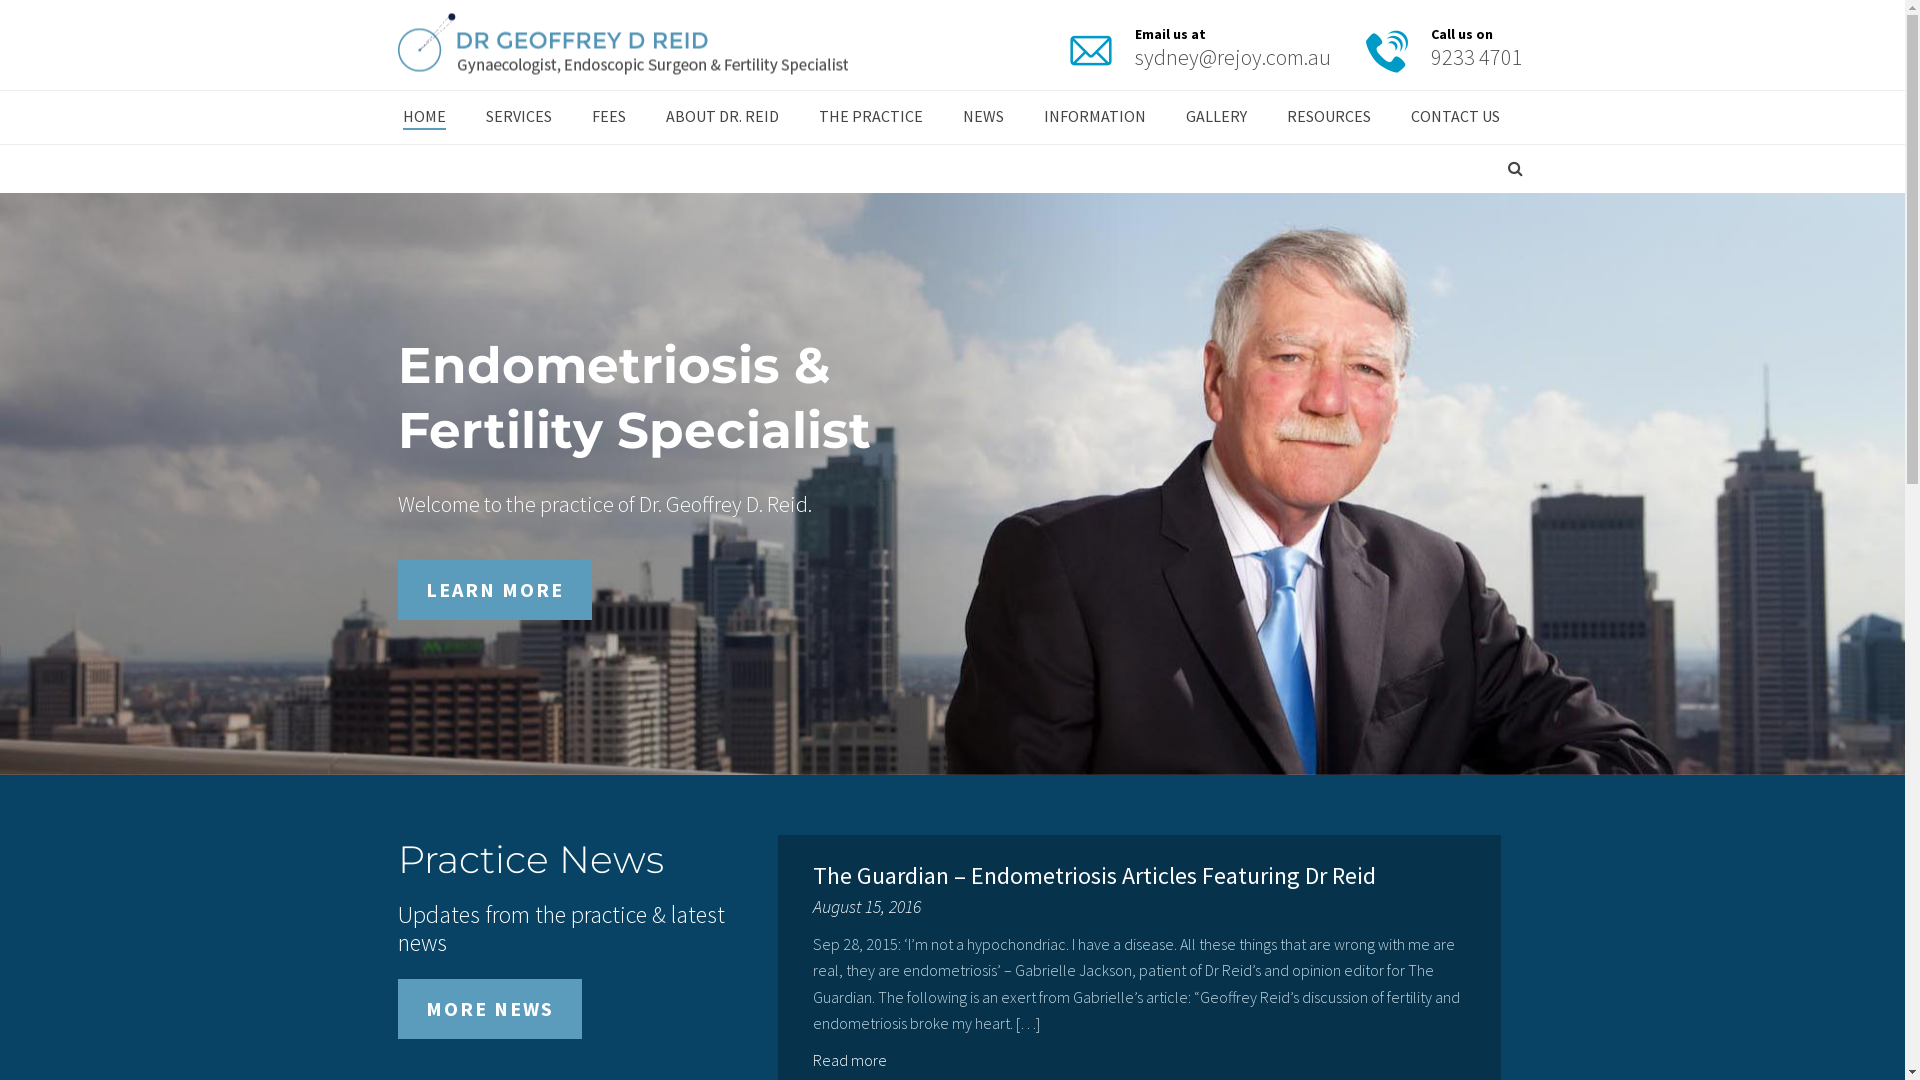 The width and height of the screenshot is (1920, 1080). What do you see at coordinates (1454, 118) in the screenshot?
I see `CONTACT US` at bounding box center [1454, 118].